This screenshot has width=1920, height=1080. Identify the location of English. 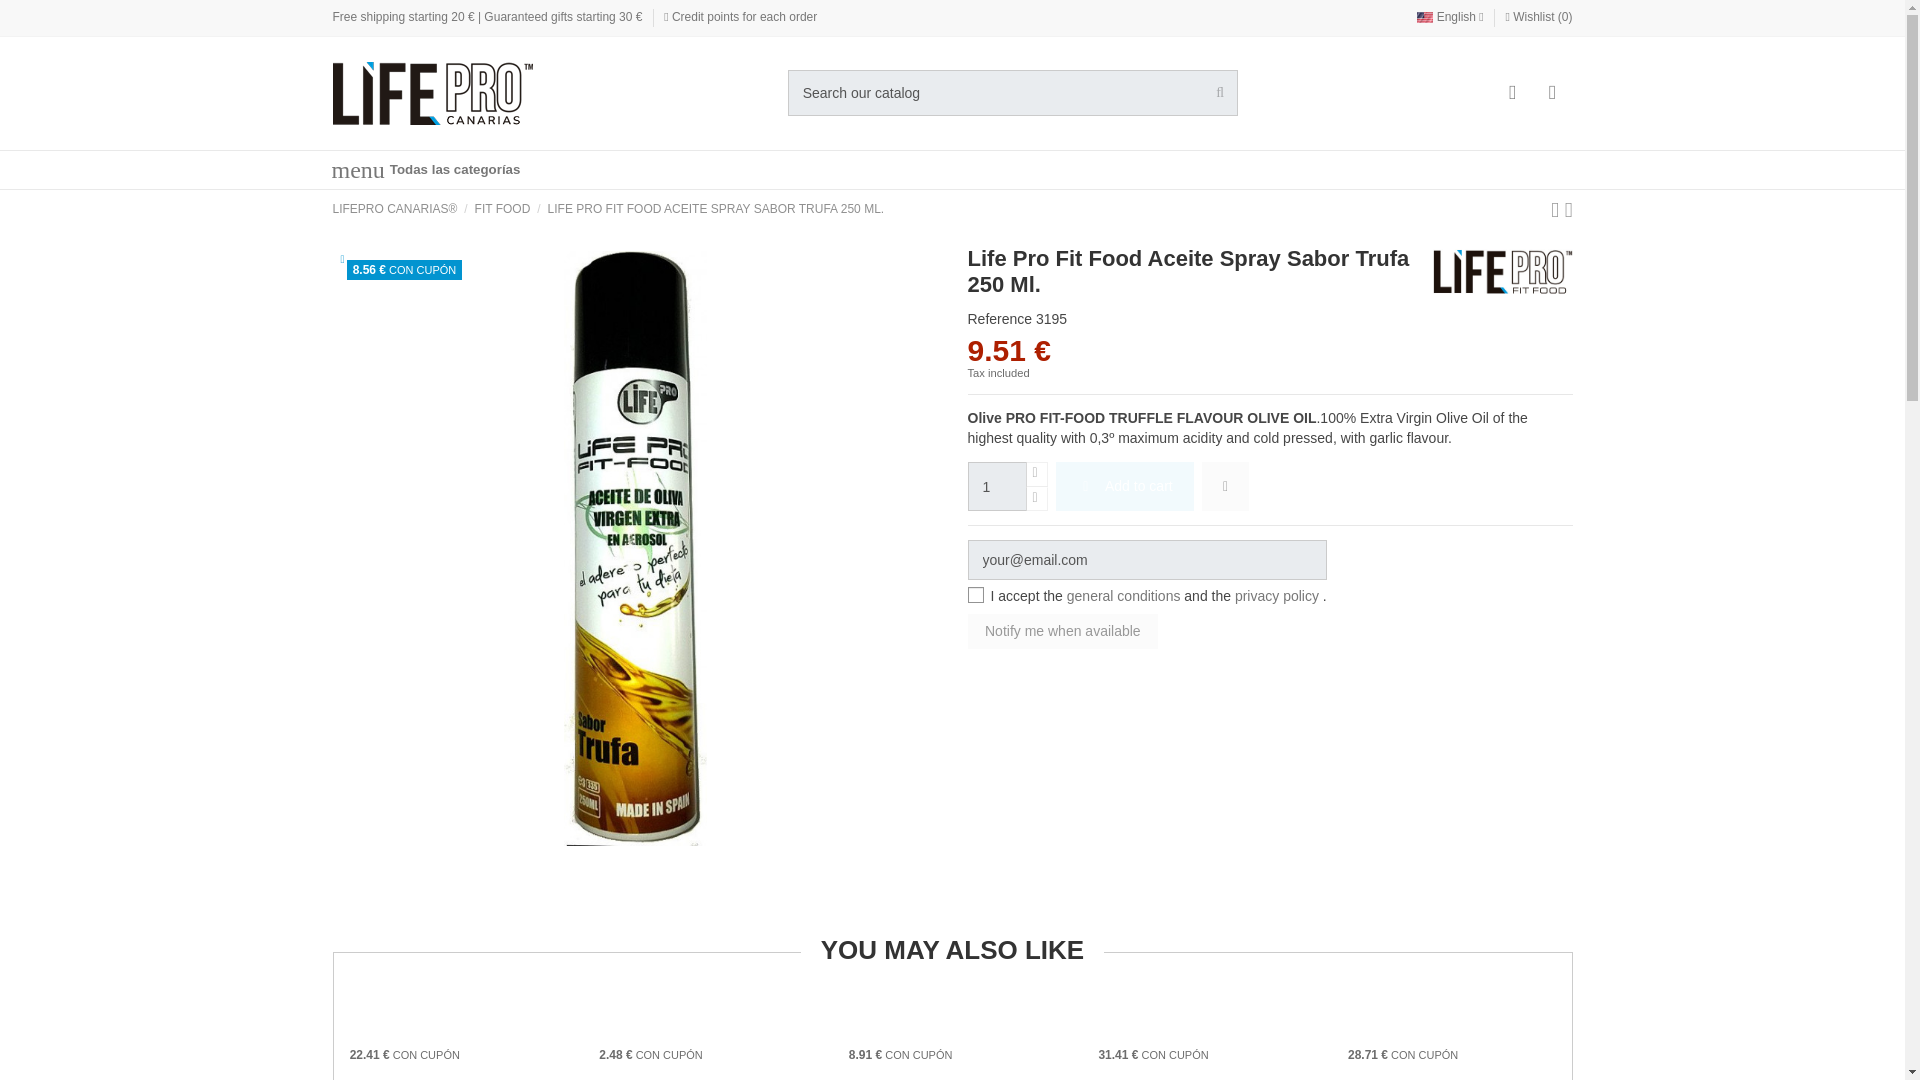
(1449, 16).